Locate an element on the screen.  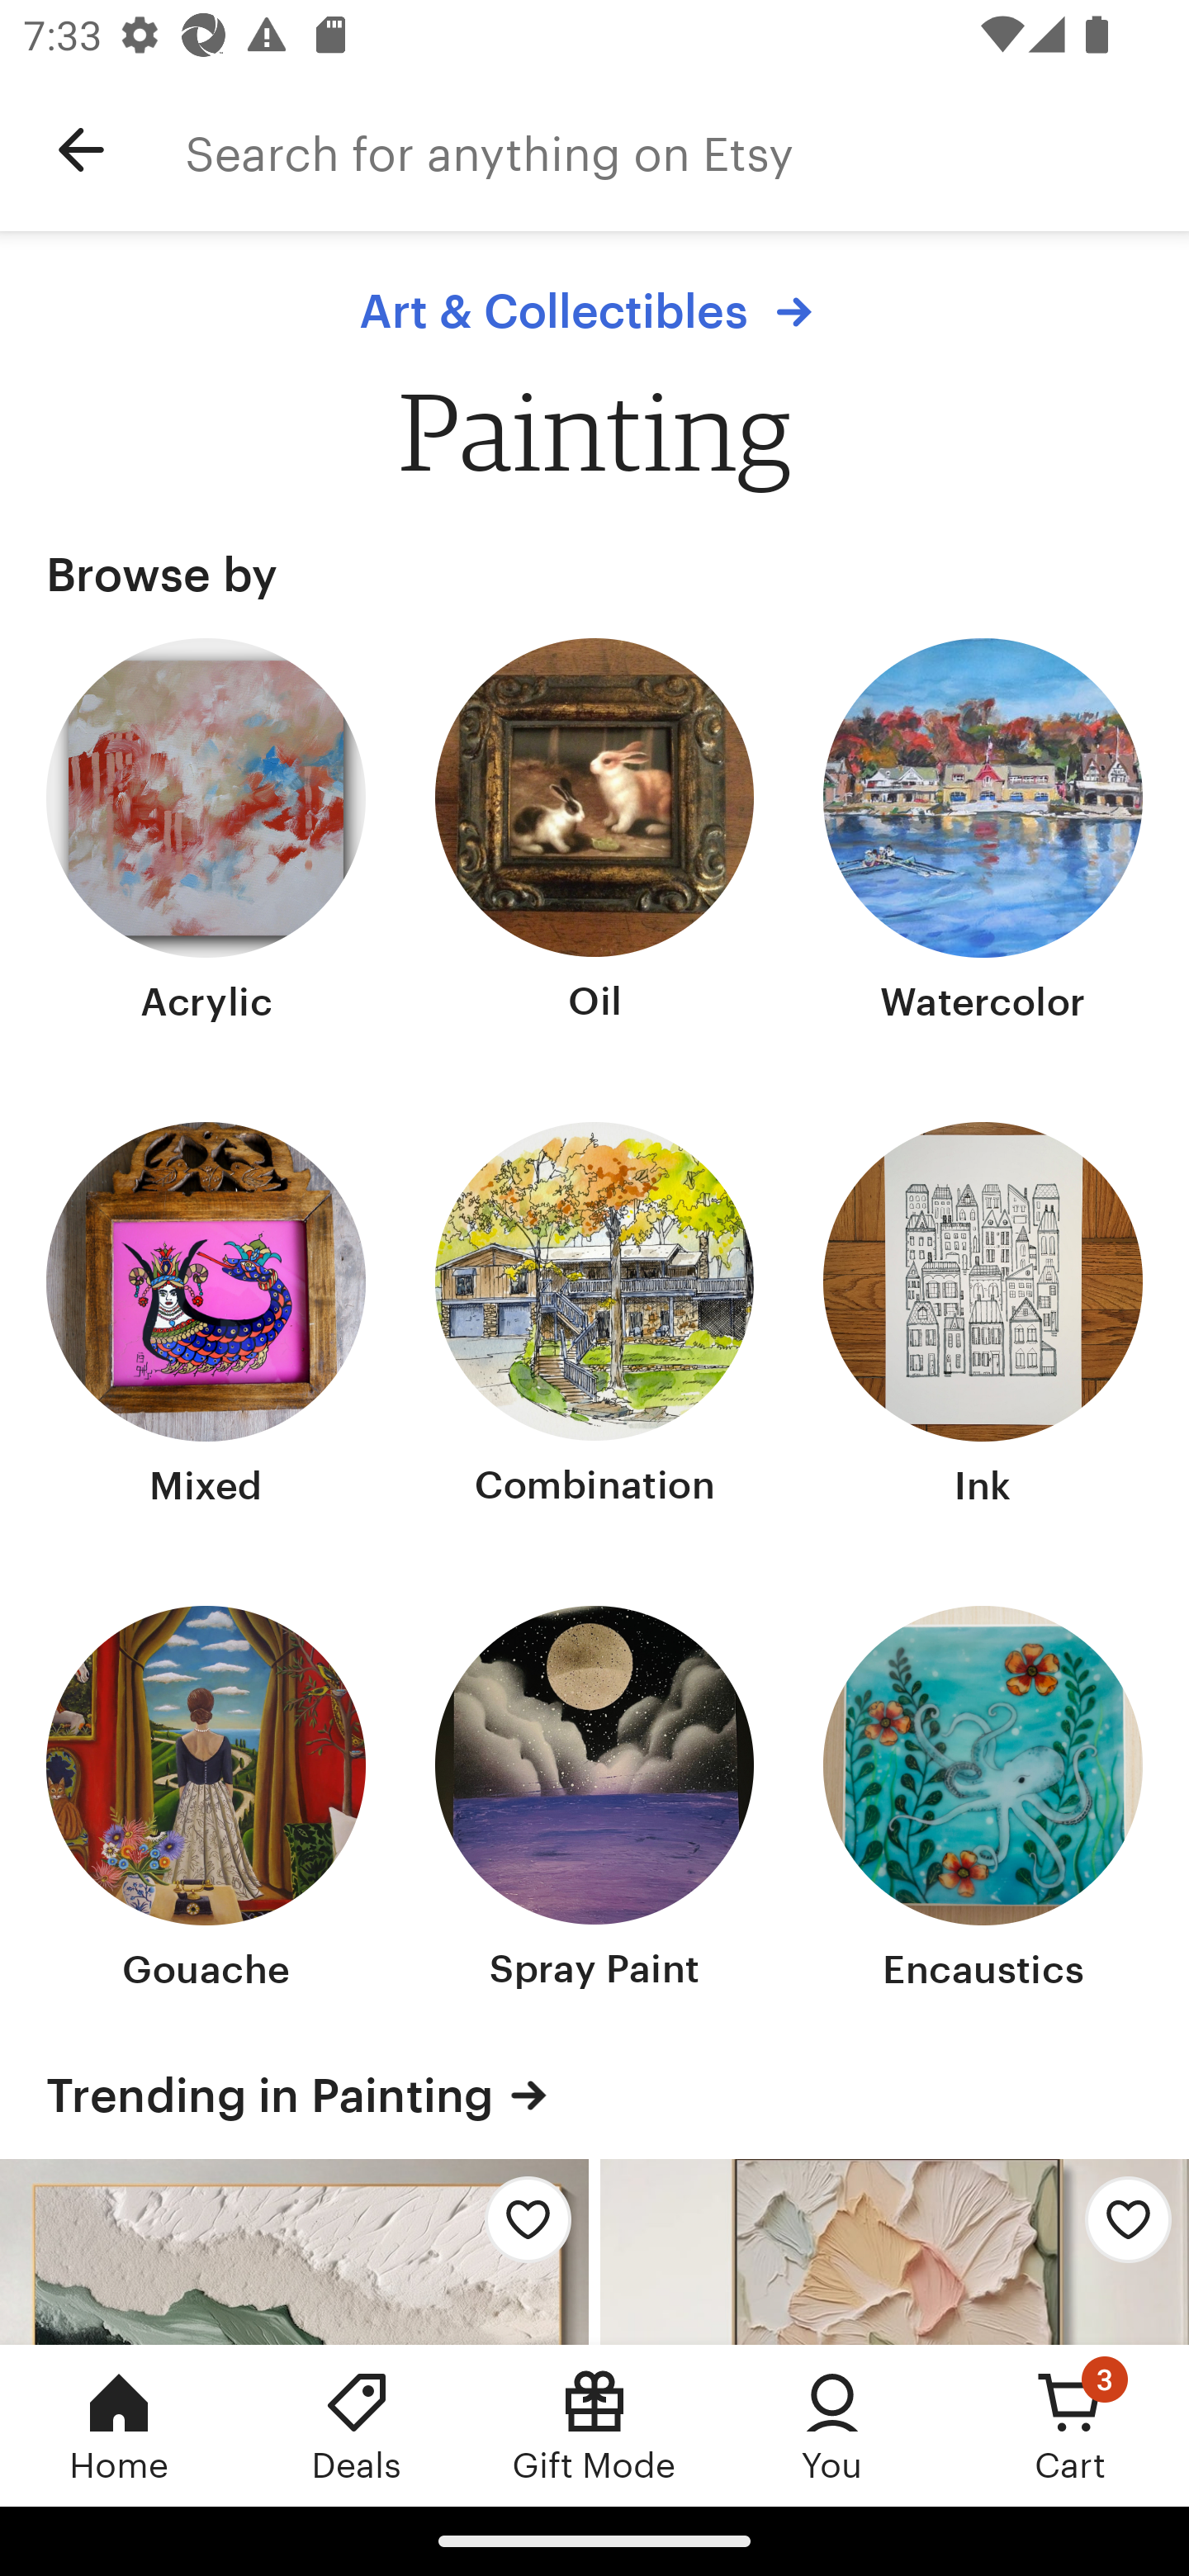
Gift Mode is located at coordinates (594, 2425).